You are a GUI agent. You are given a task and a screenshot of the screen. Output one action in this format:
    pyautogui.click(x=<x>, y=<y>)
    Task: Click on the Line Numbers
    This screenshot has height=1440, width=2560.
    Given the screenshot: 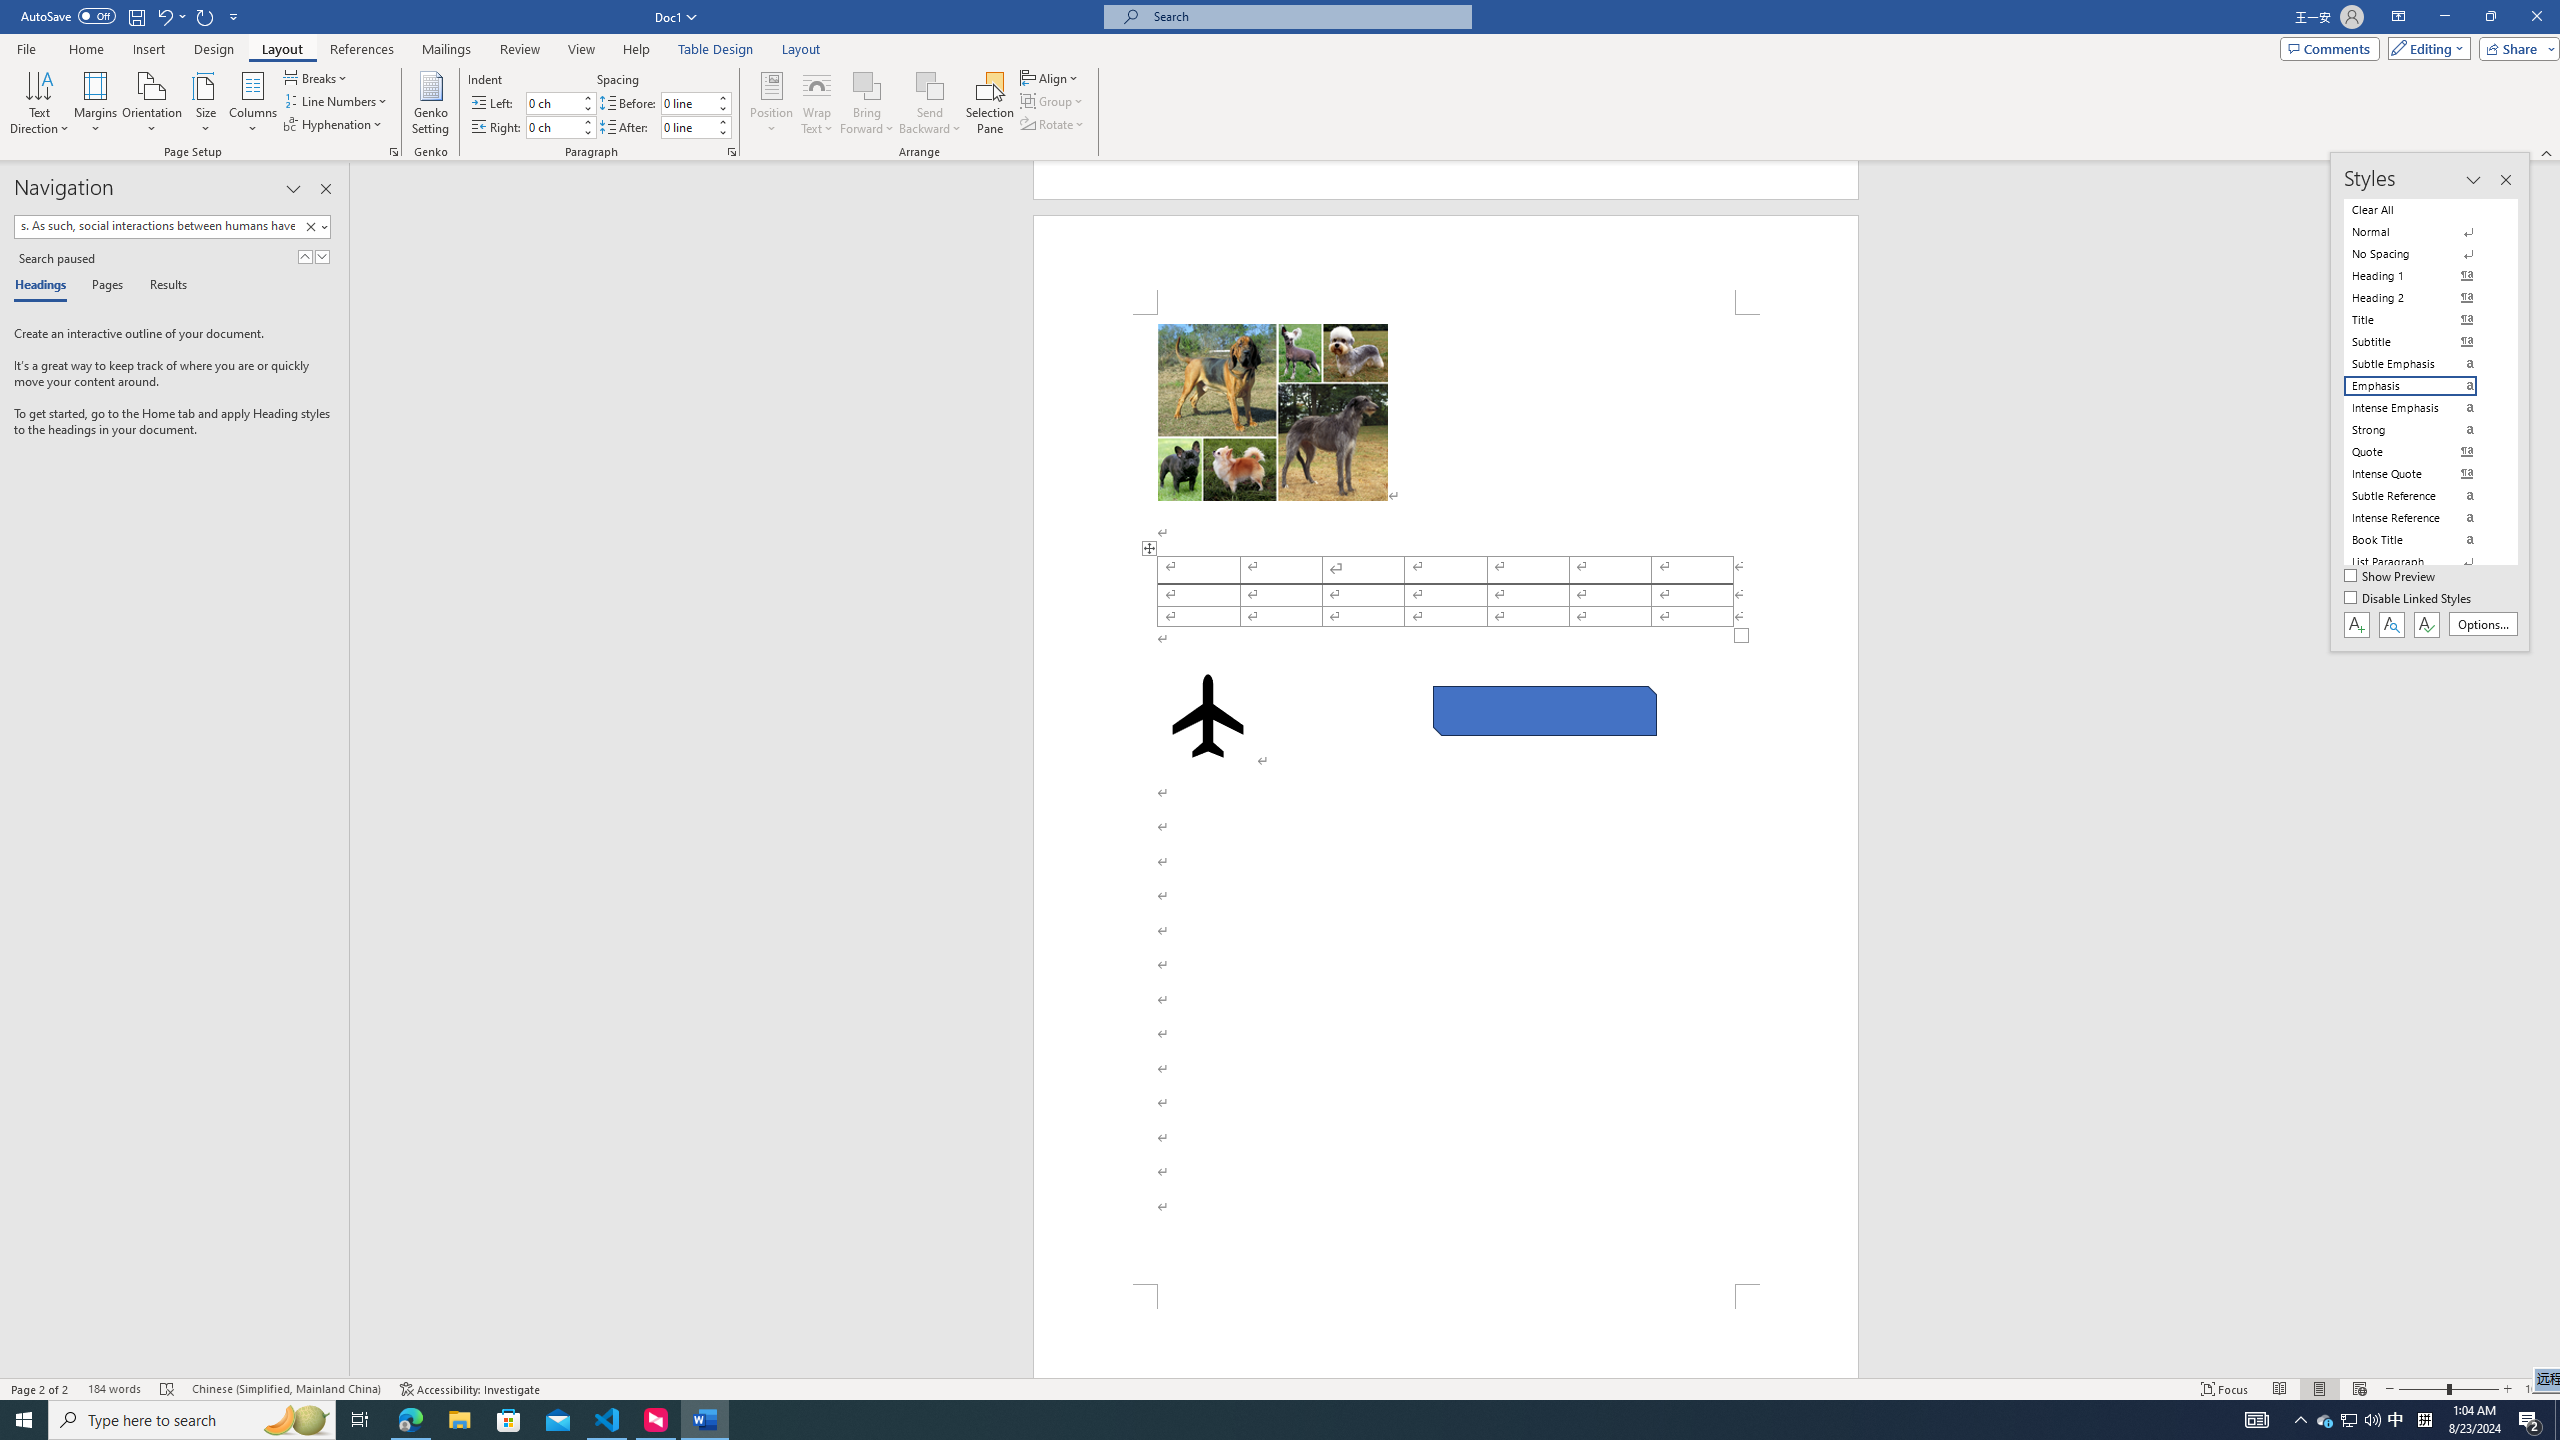 What is the action you would take?
    pyautogui.click(x=336, y=100)
    